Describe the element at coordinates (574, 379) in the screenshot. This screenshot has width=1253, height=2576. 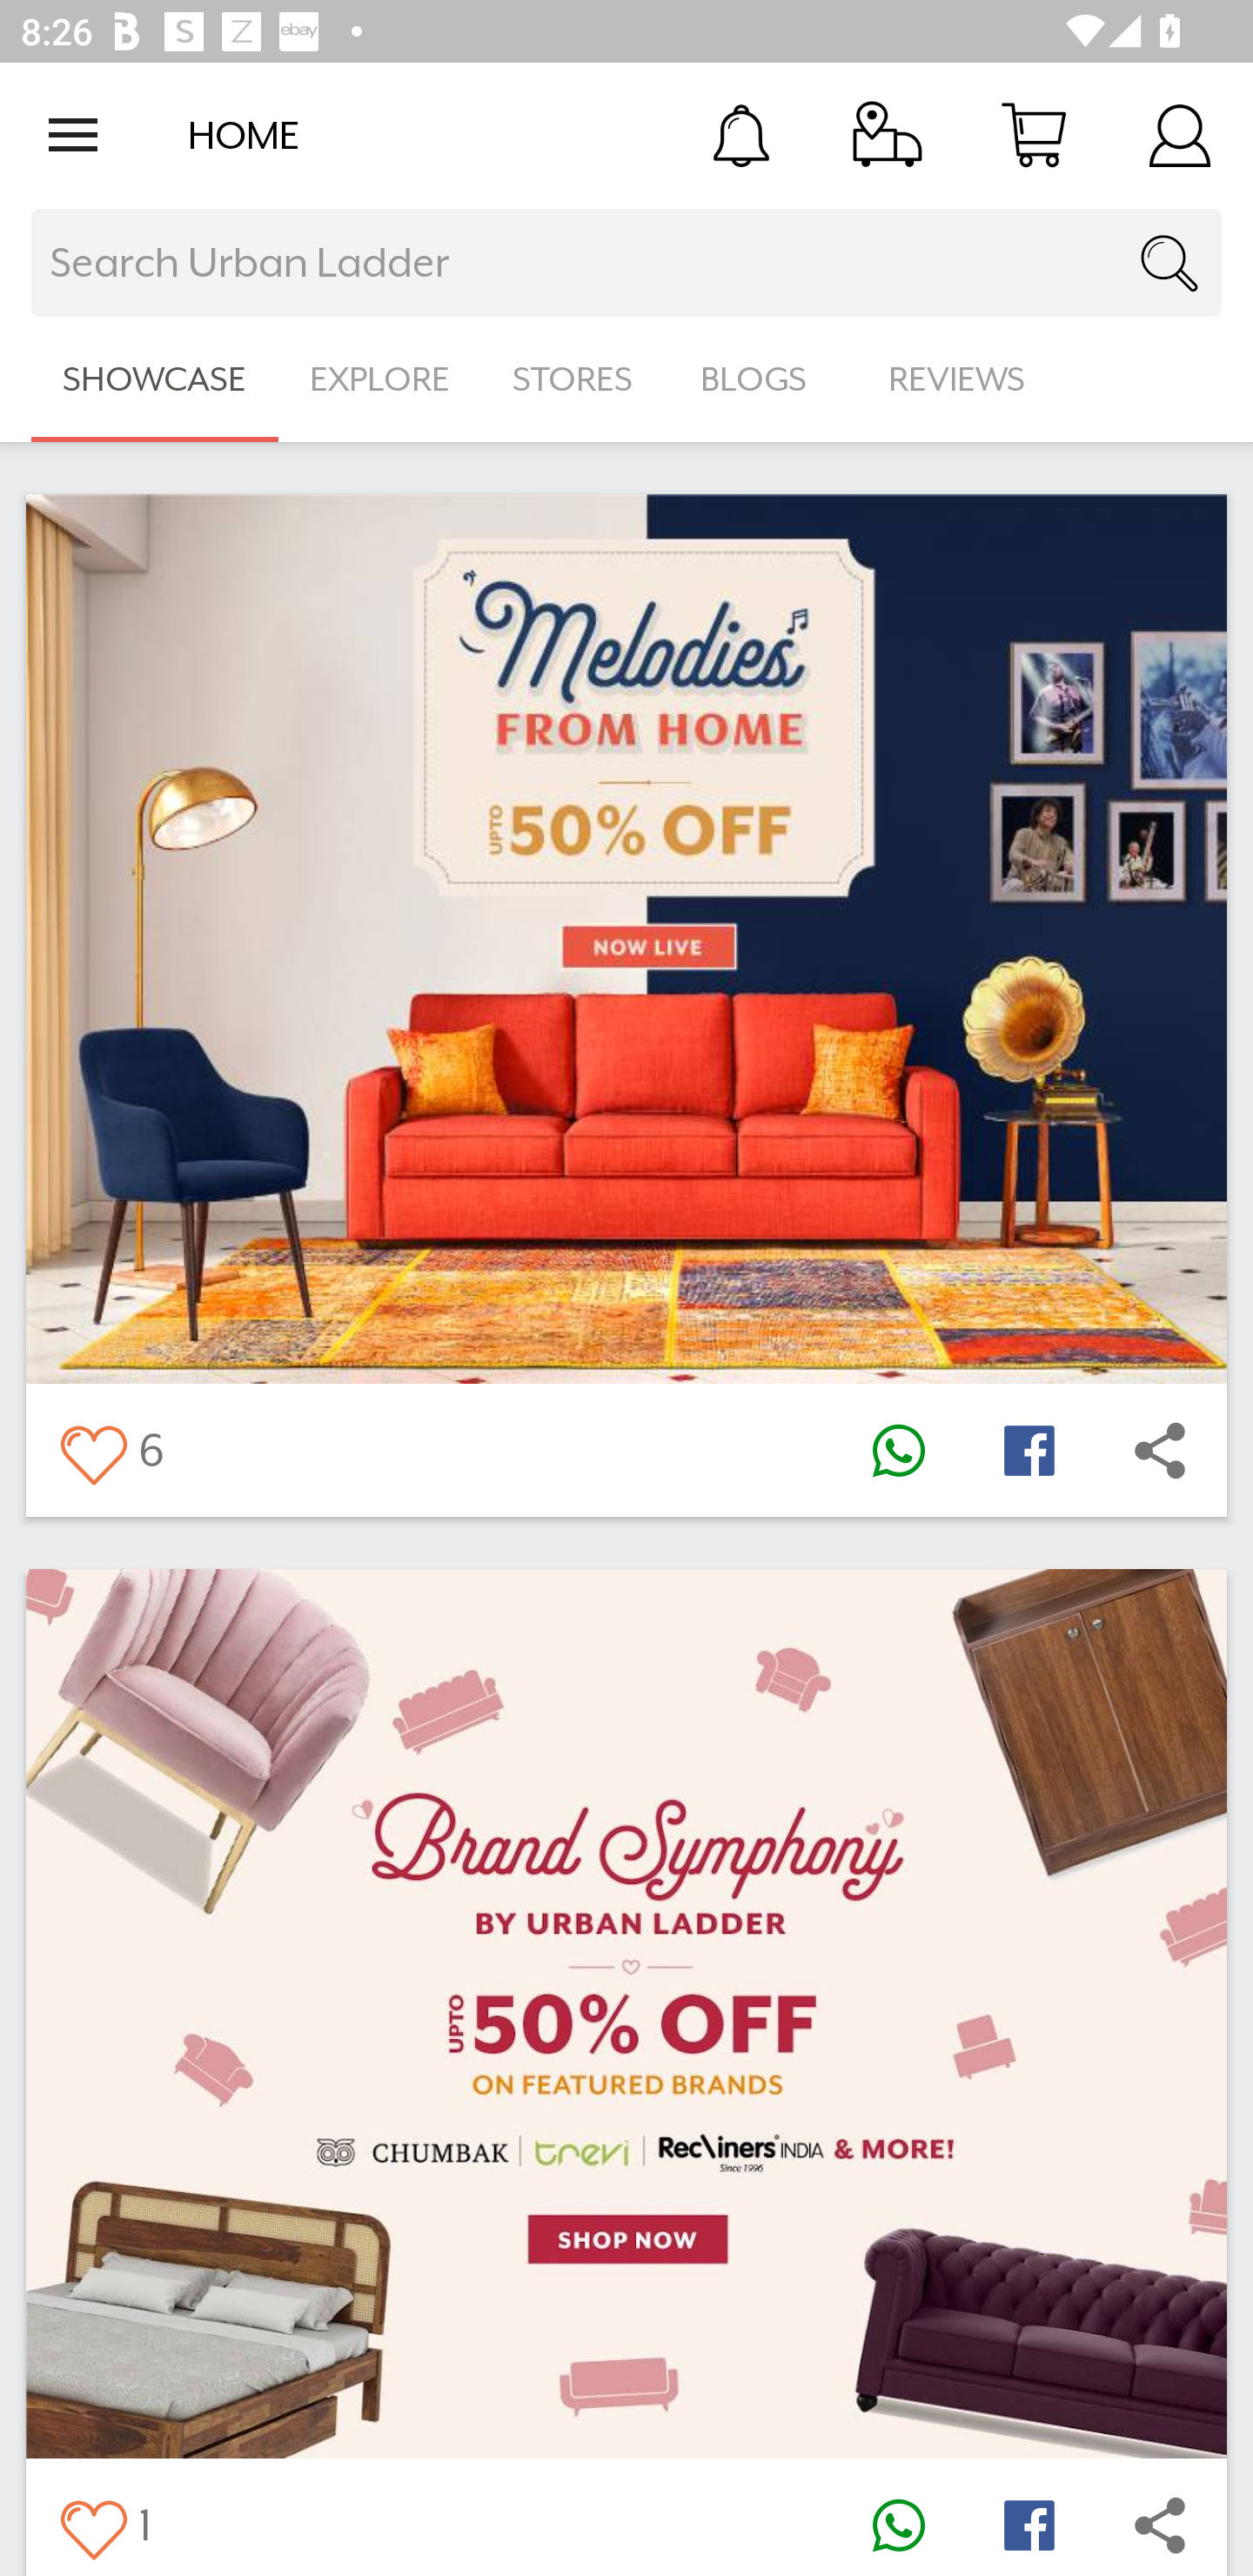
I see `STORES` at that location.